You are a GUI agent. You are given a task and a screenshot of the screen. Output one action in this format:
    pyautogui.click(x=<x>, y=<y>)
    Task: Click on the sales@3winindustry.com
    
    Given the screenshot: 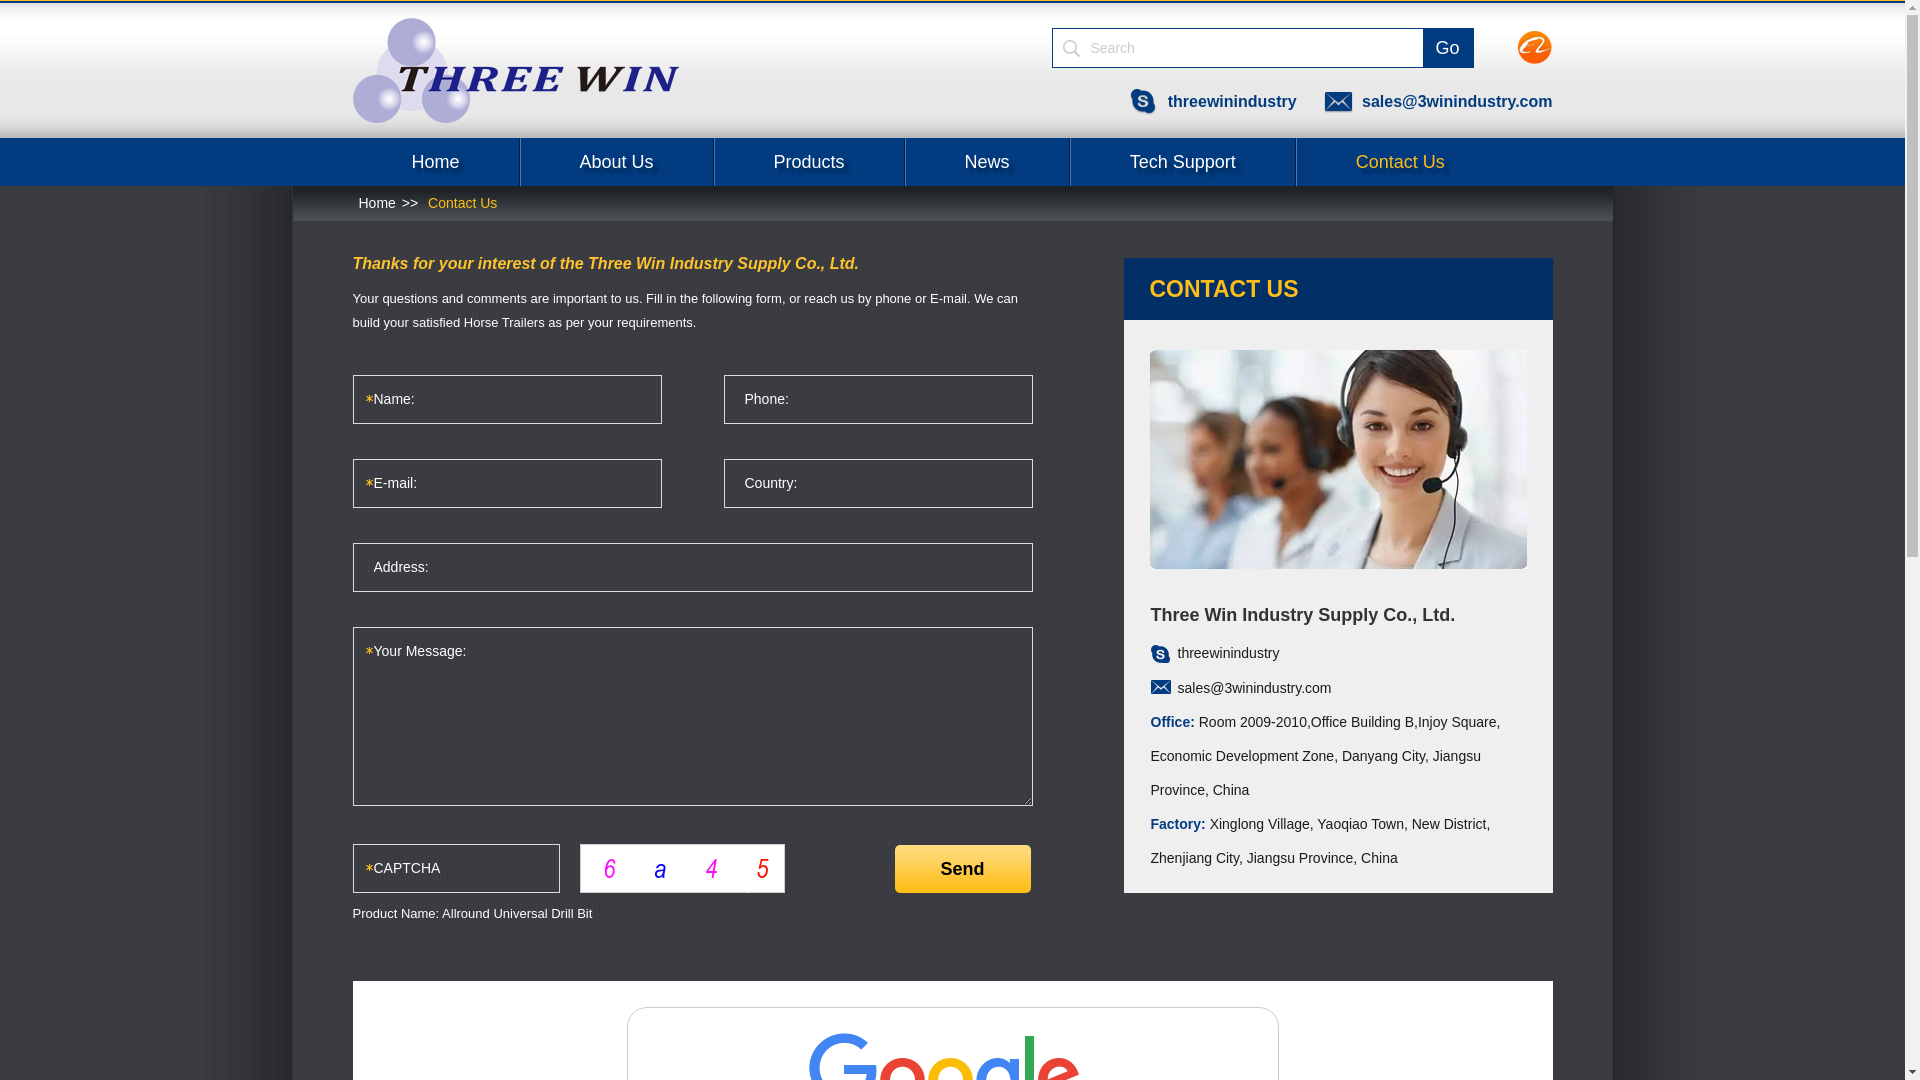 What is the action you would take?
    pyautogui.click(x=1255, y=688)
    